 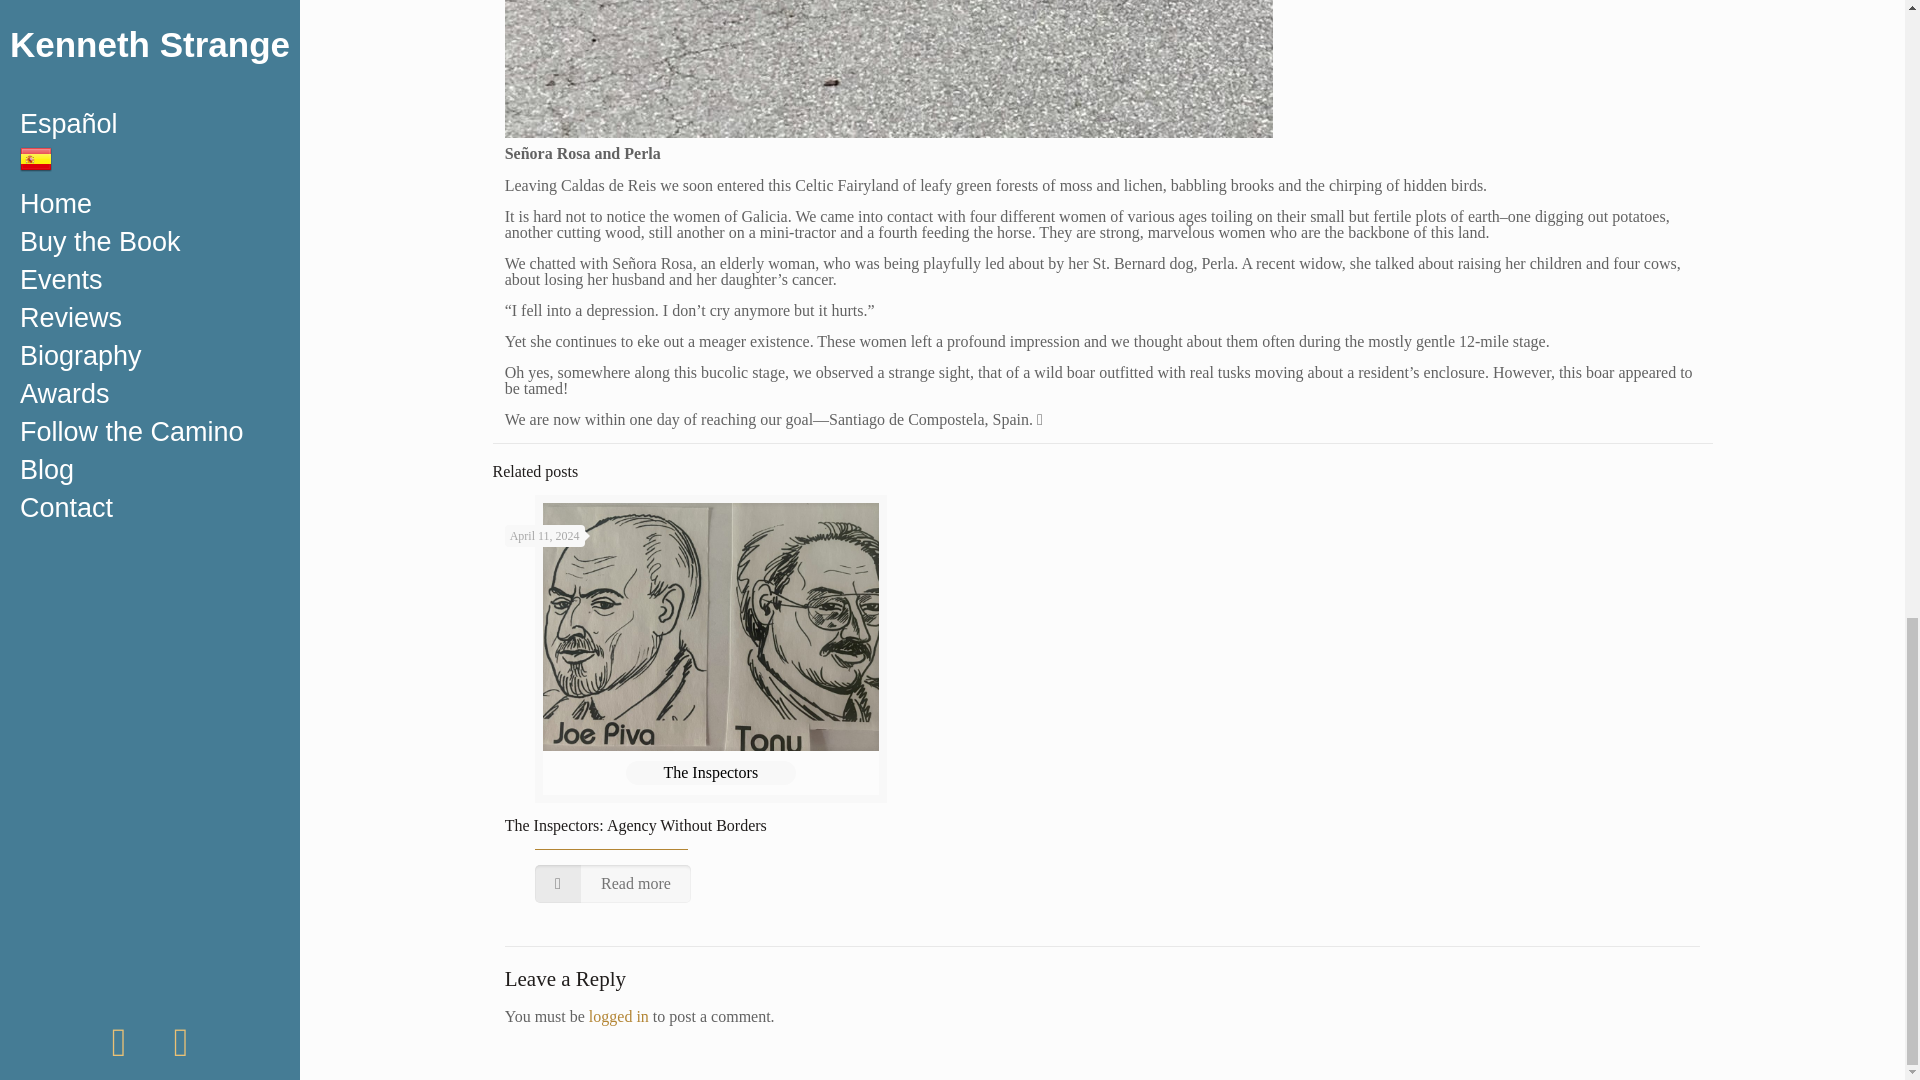 What do you see at coordinates (618, 1016) in the screenshot?
I see `logged in` at bounding box center [618, 1016].